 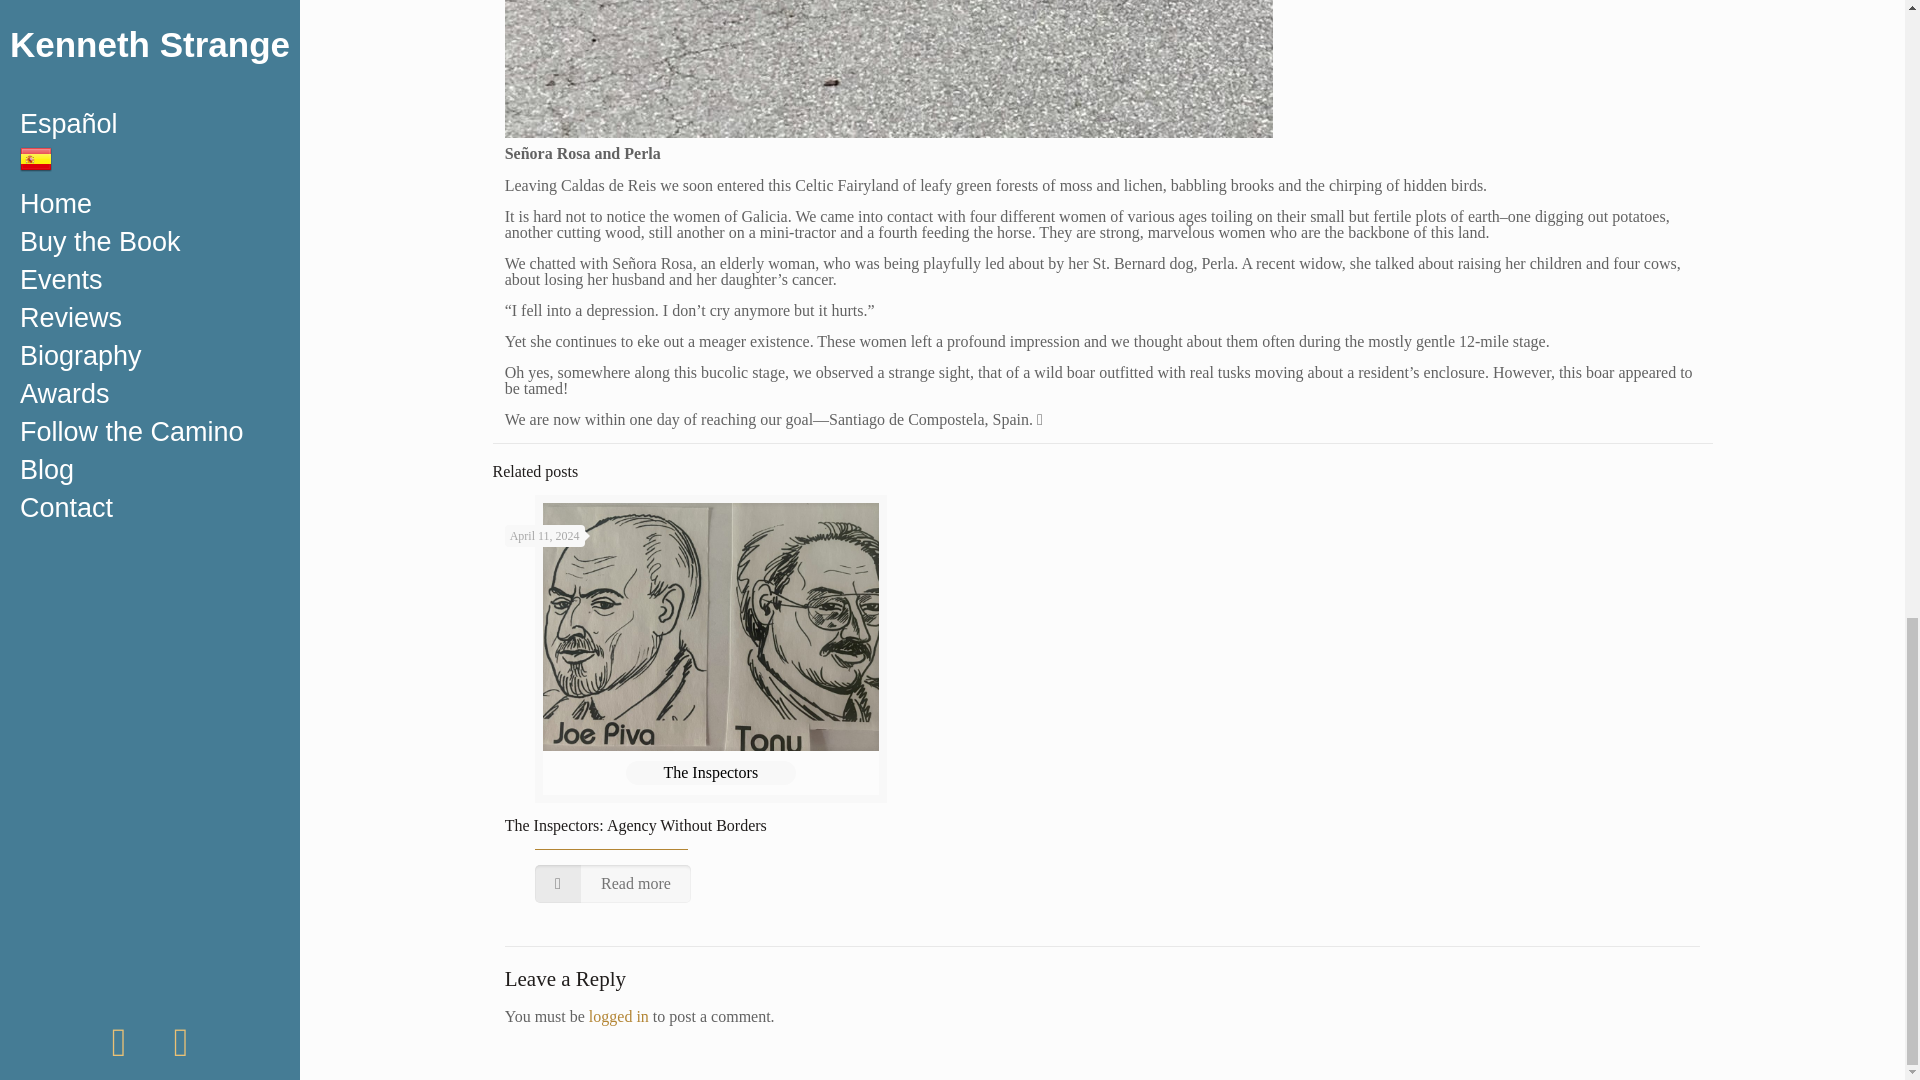 What do you see at coordinates (618, 1016) in the screenshot?
I see `logged in` at bounding box center [618, 1016].